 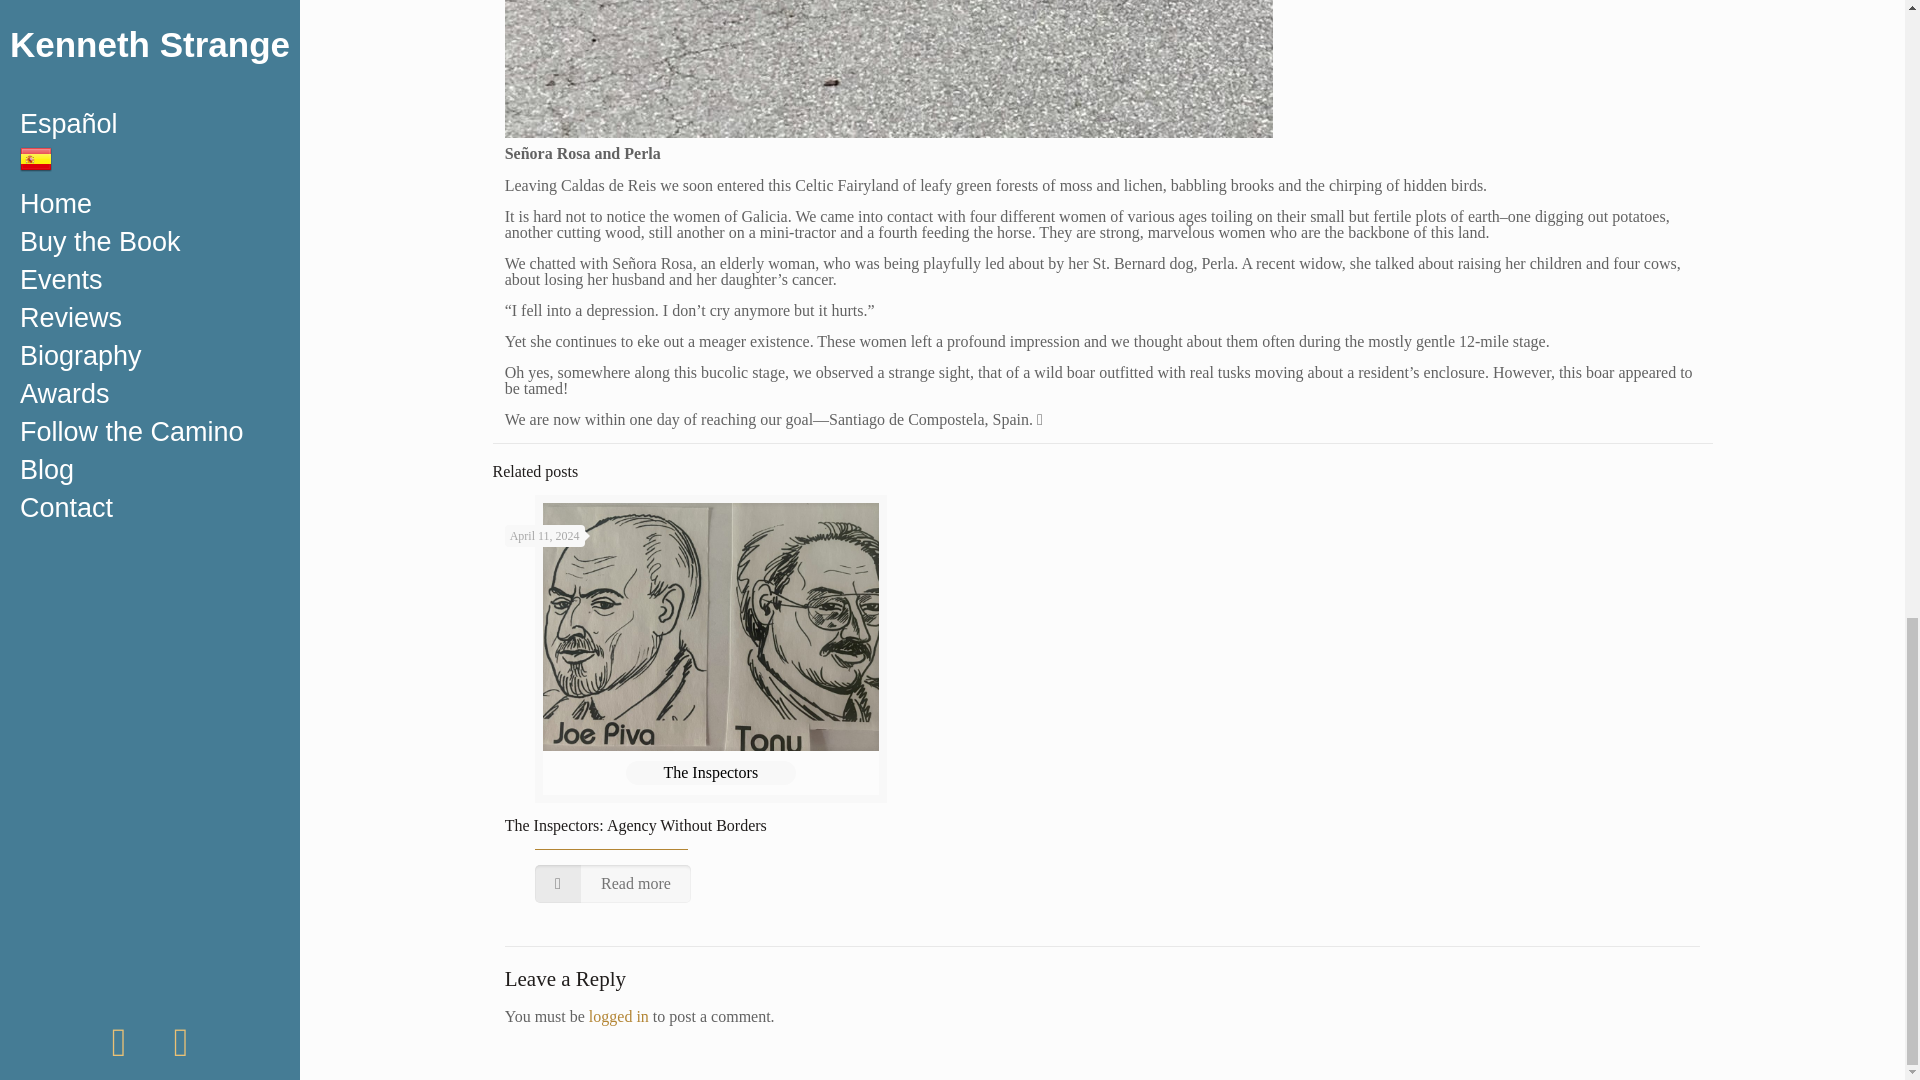 What do you see at coordinates (618, 1016) in the screenshot?
I see `logged in` at bounding box center [618, 1016].